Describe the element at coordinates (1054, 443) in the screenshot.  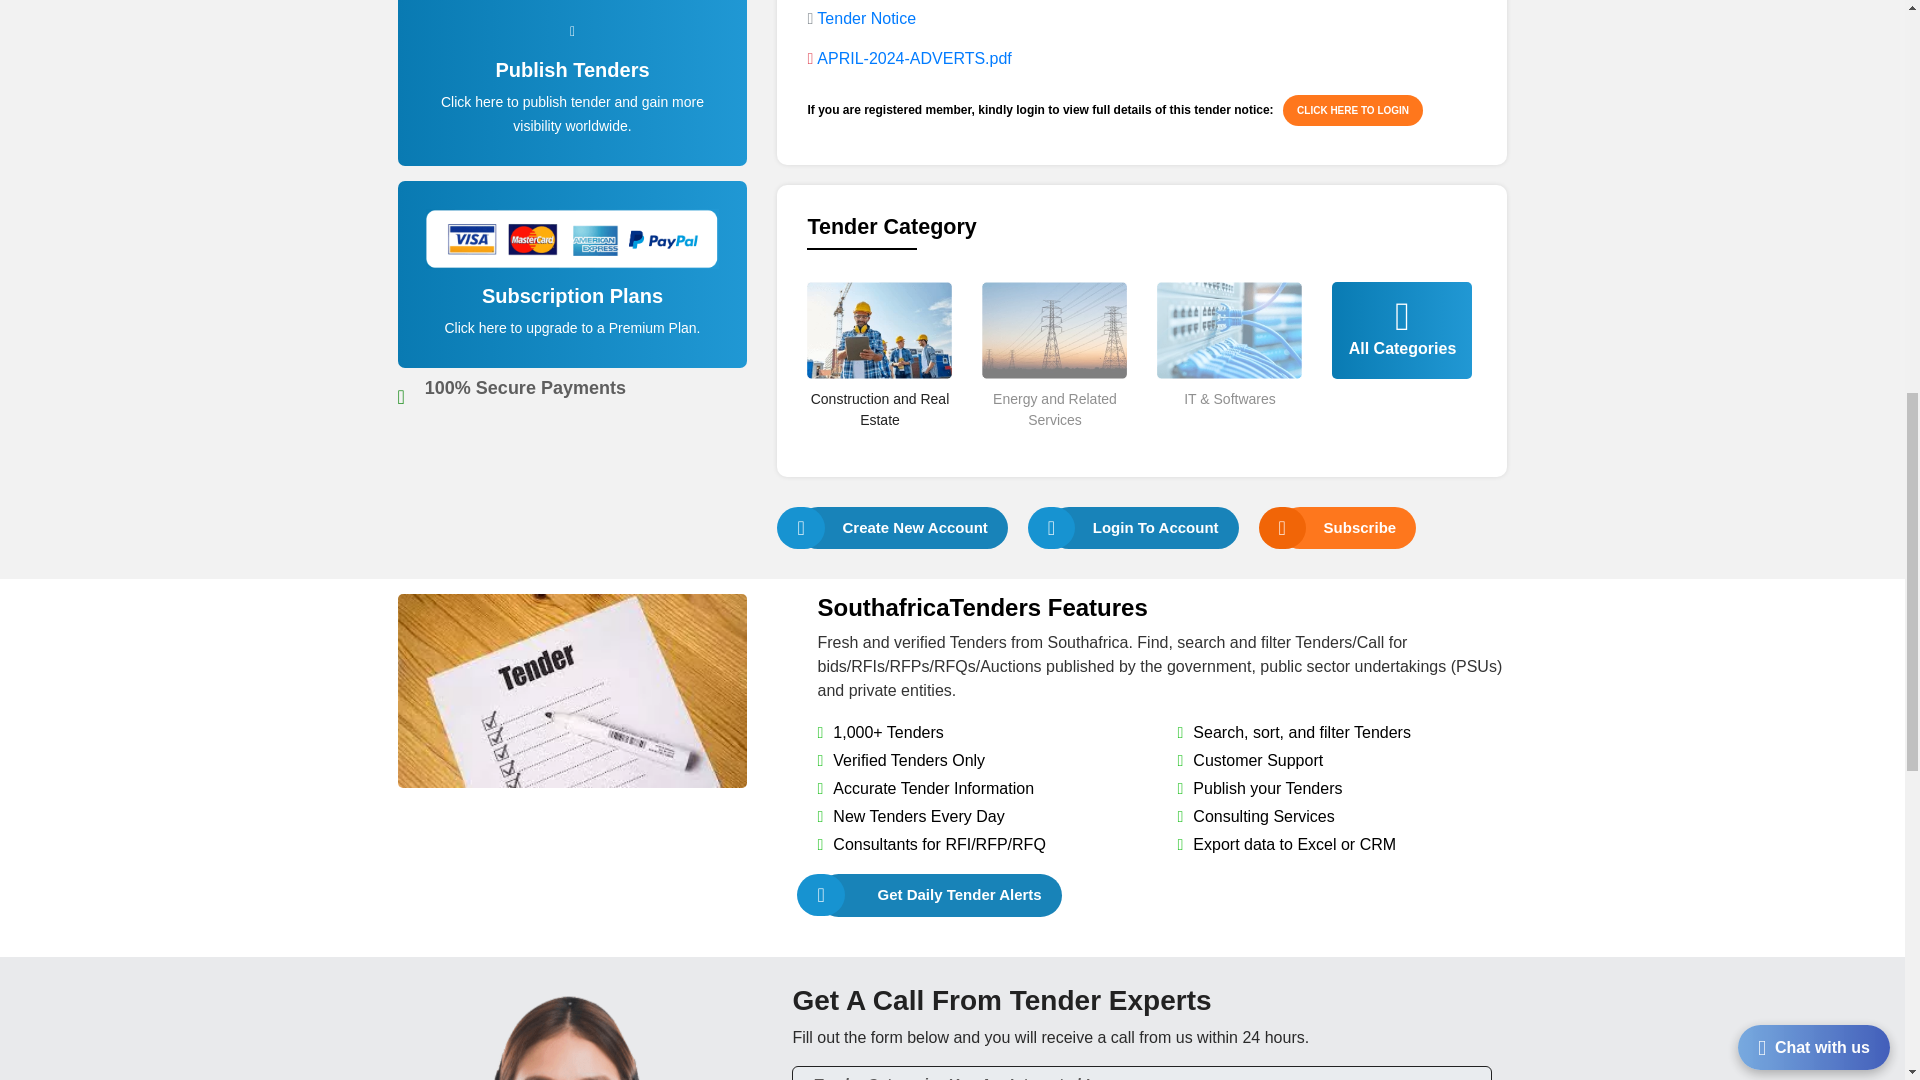
I see `Energy and Related Services` at that location.